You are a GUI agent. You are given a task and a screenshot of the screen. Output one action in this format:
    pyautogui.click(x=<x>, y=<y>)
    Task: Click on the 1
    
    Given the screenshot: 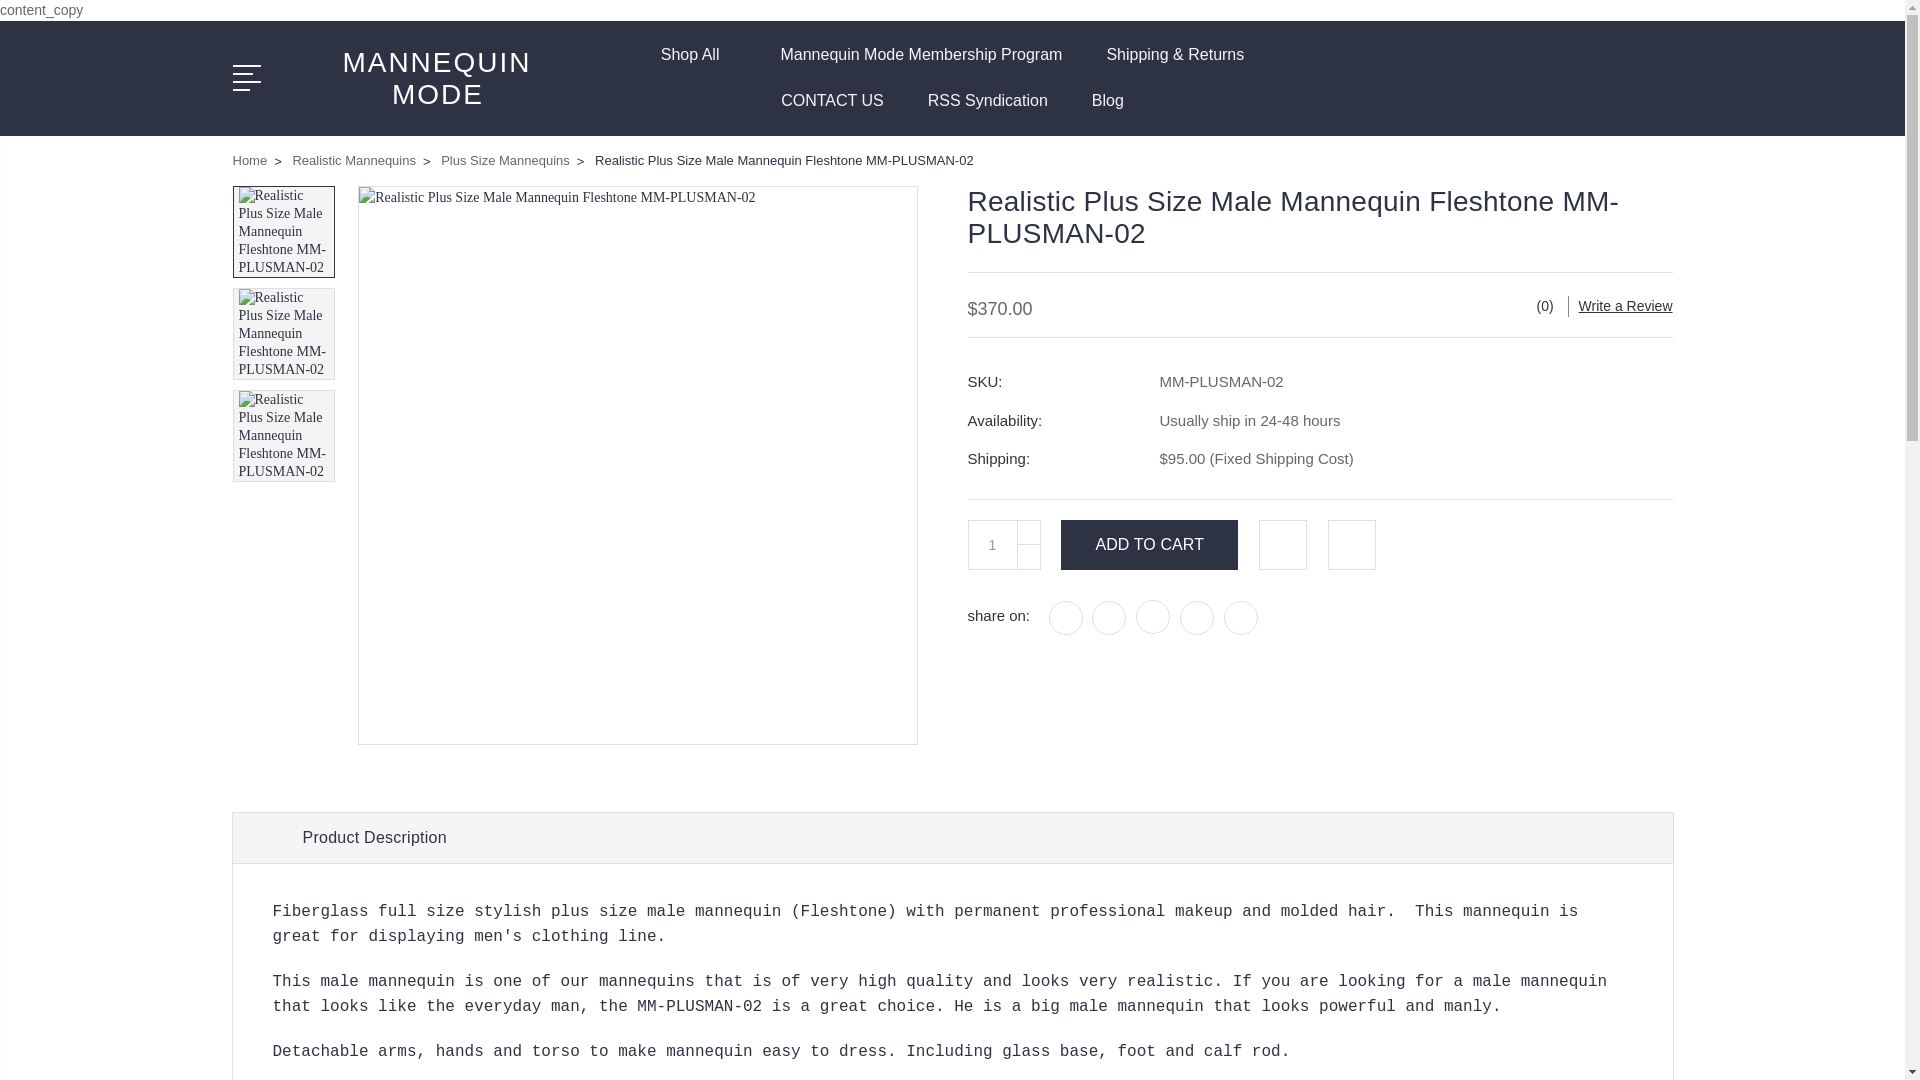 What is the action you would take?
    pyautogui.click(x=992, y=544)
    